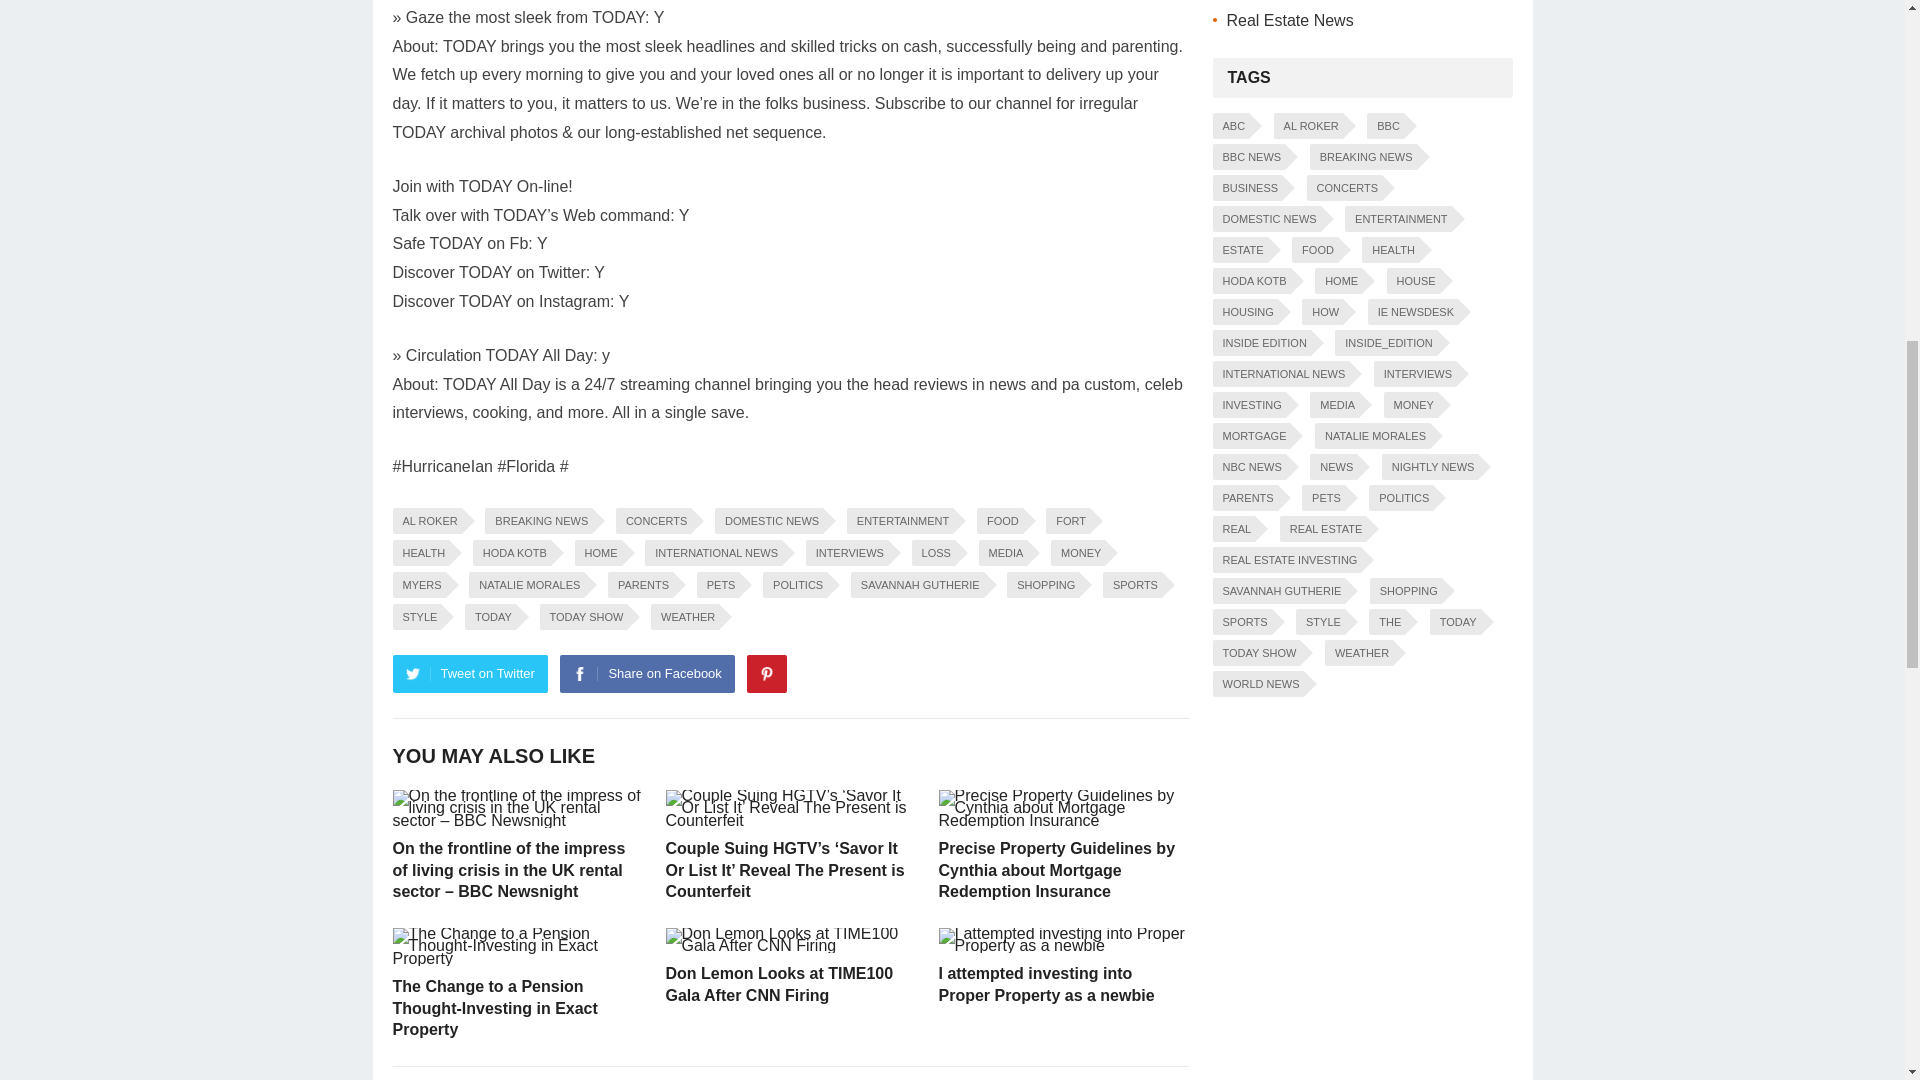  I want to click on FOOD, so click(1000, 520).